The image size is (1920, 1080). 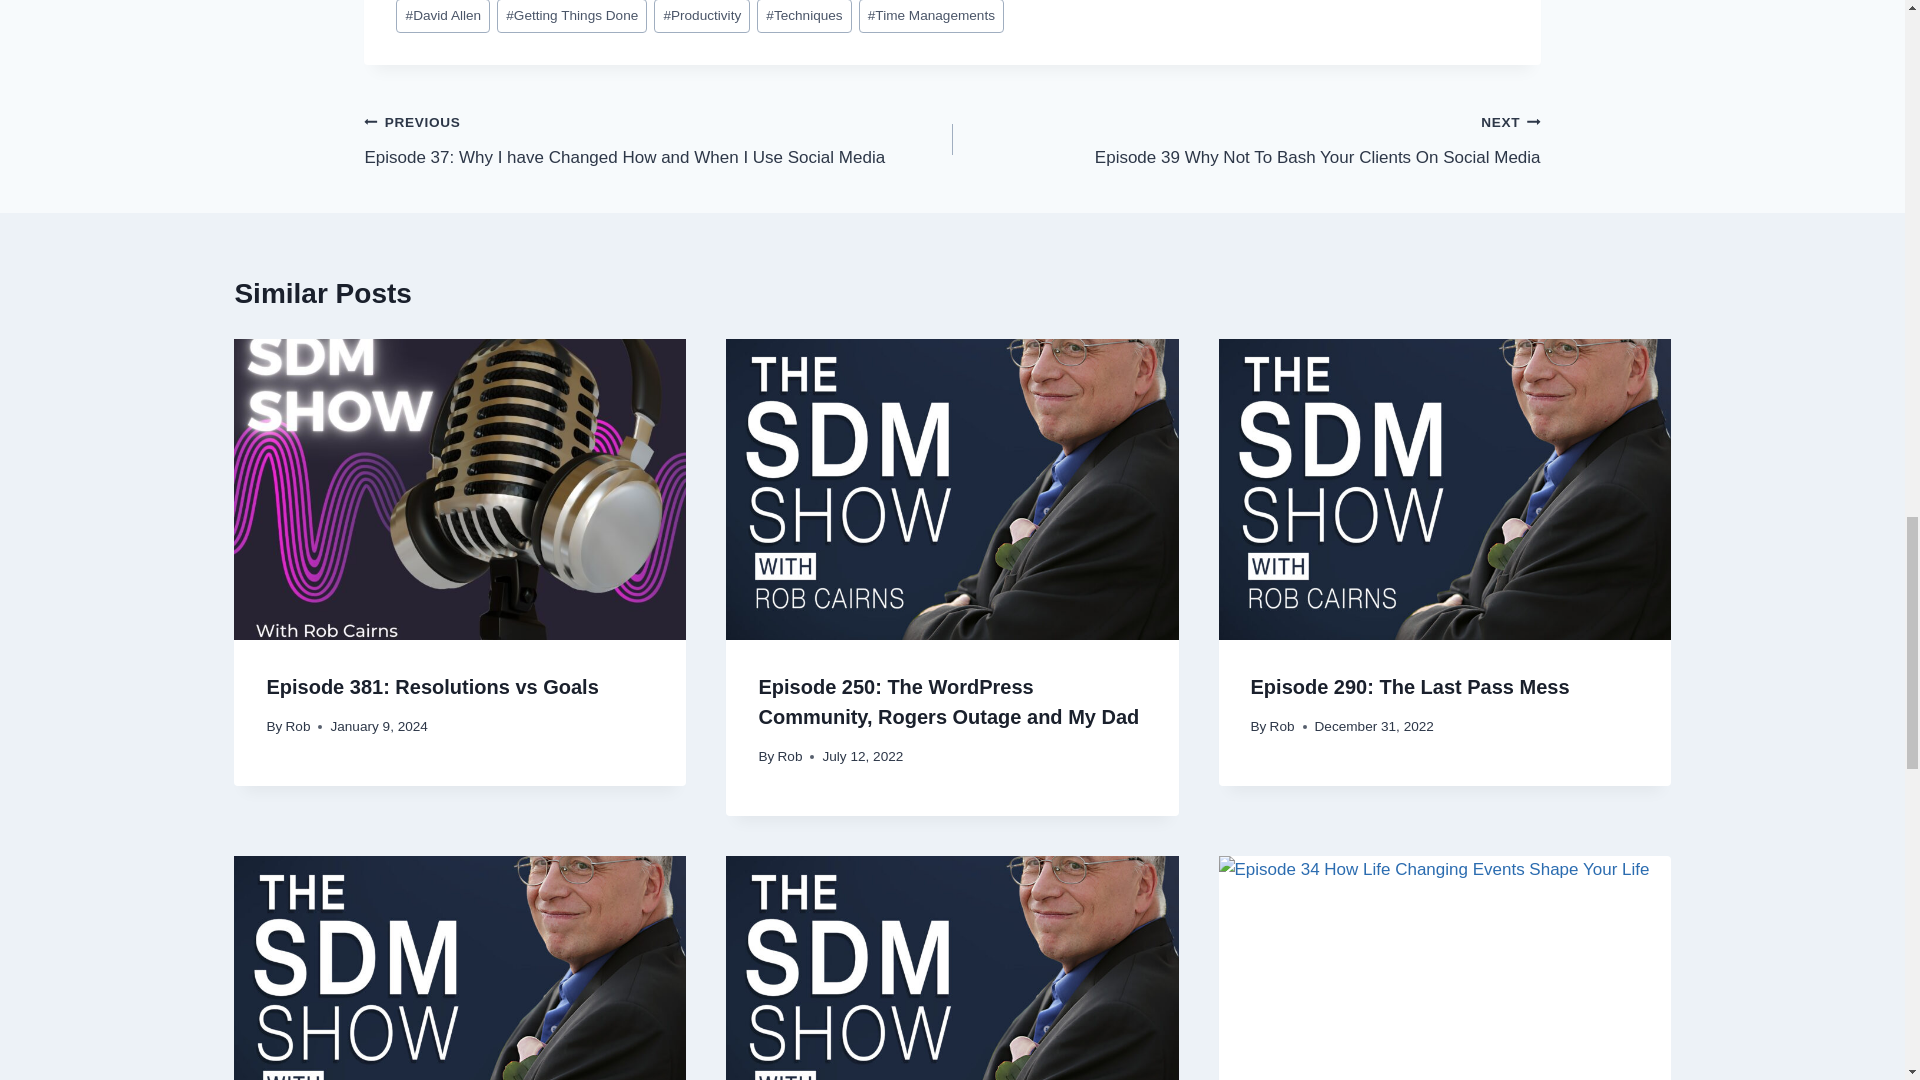 I want to click on Time Managements, so click(x=931, y=16).